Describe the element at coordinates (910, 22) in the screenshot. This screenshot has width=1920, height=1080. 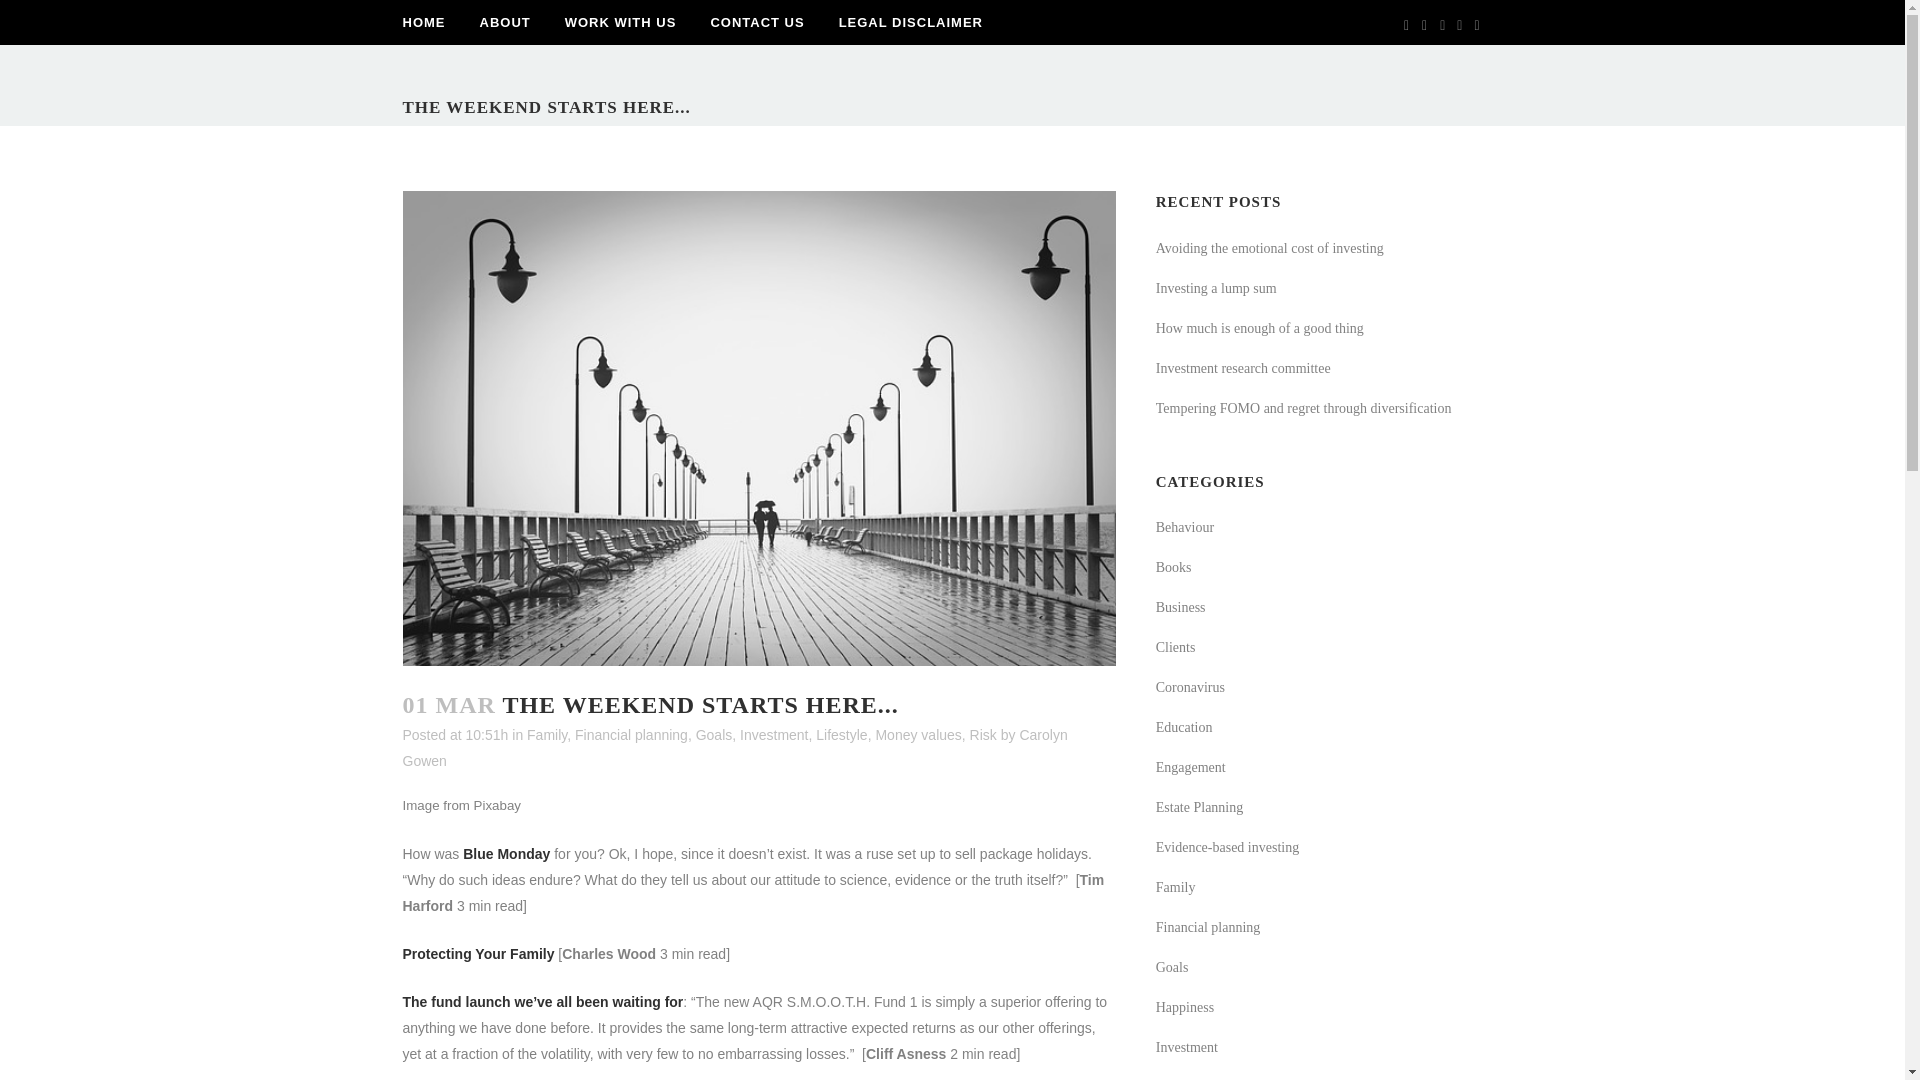
I see `LEGAL DISCLAIMER` at that location.